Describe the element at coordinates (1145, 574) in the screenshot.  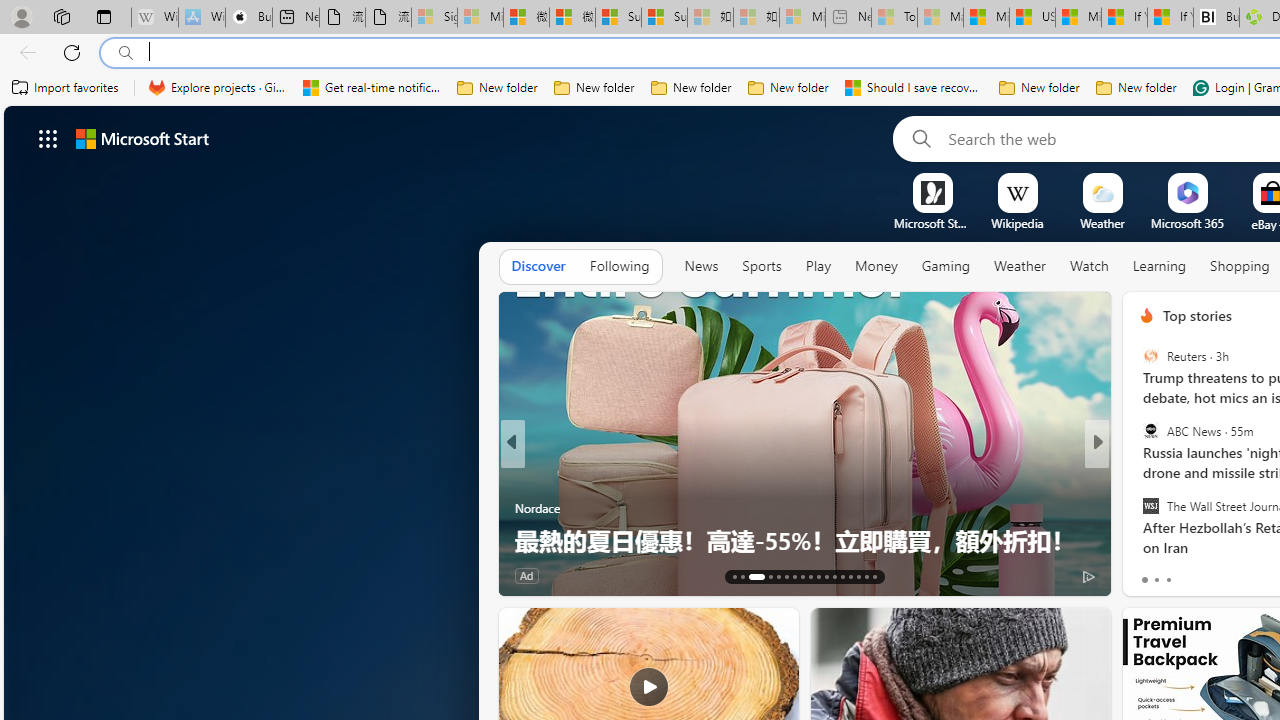
I see `1 Like` at that location.